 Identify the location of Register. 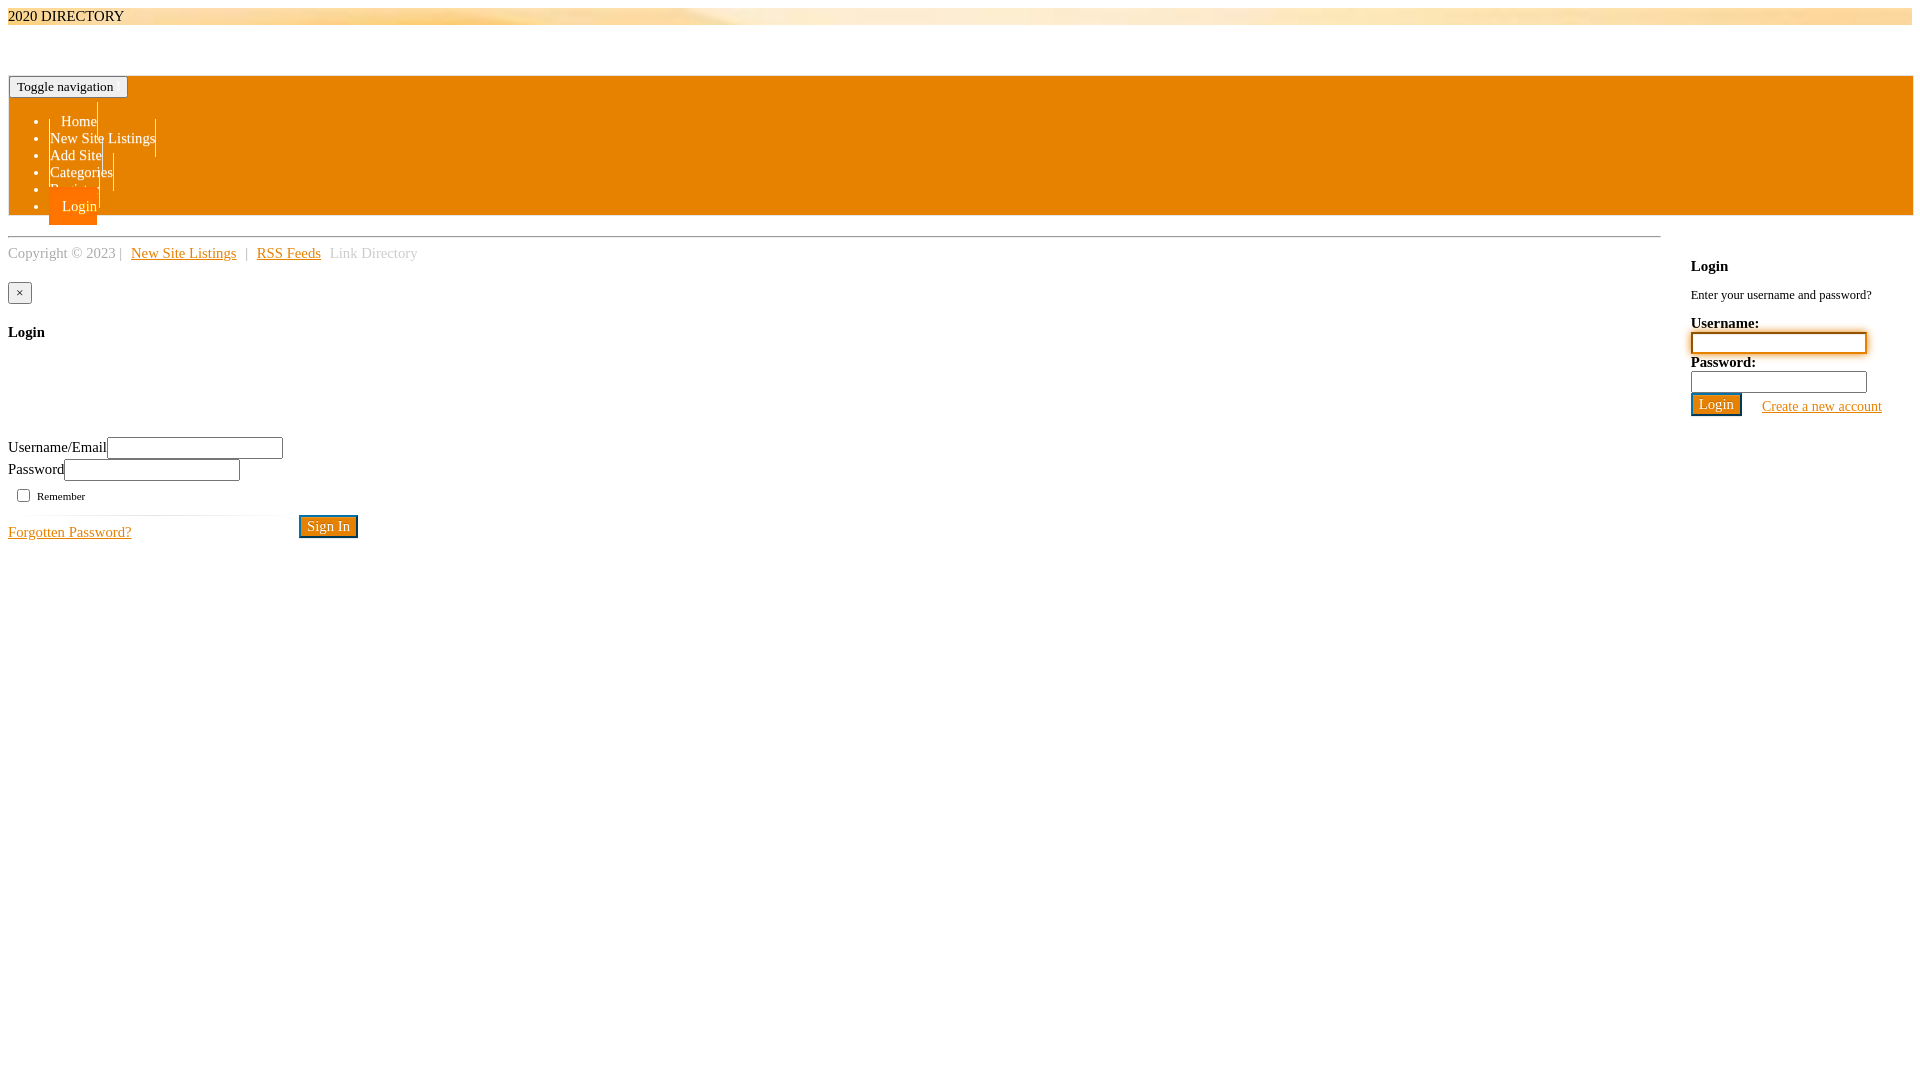
(74, 189).